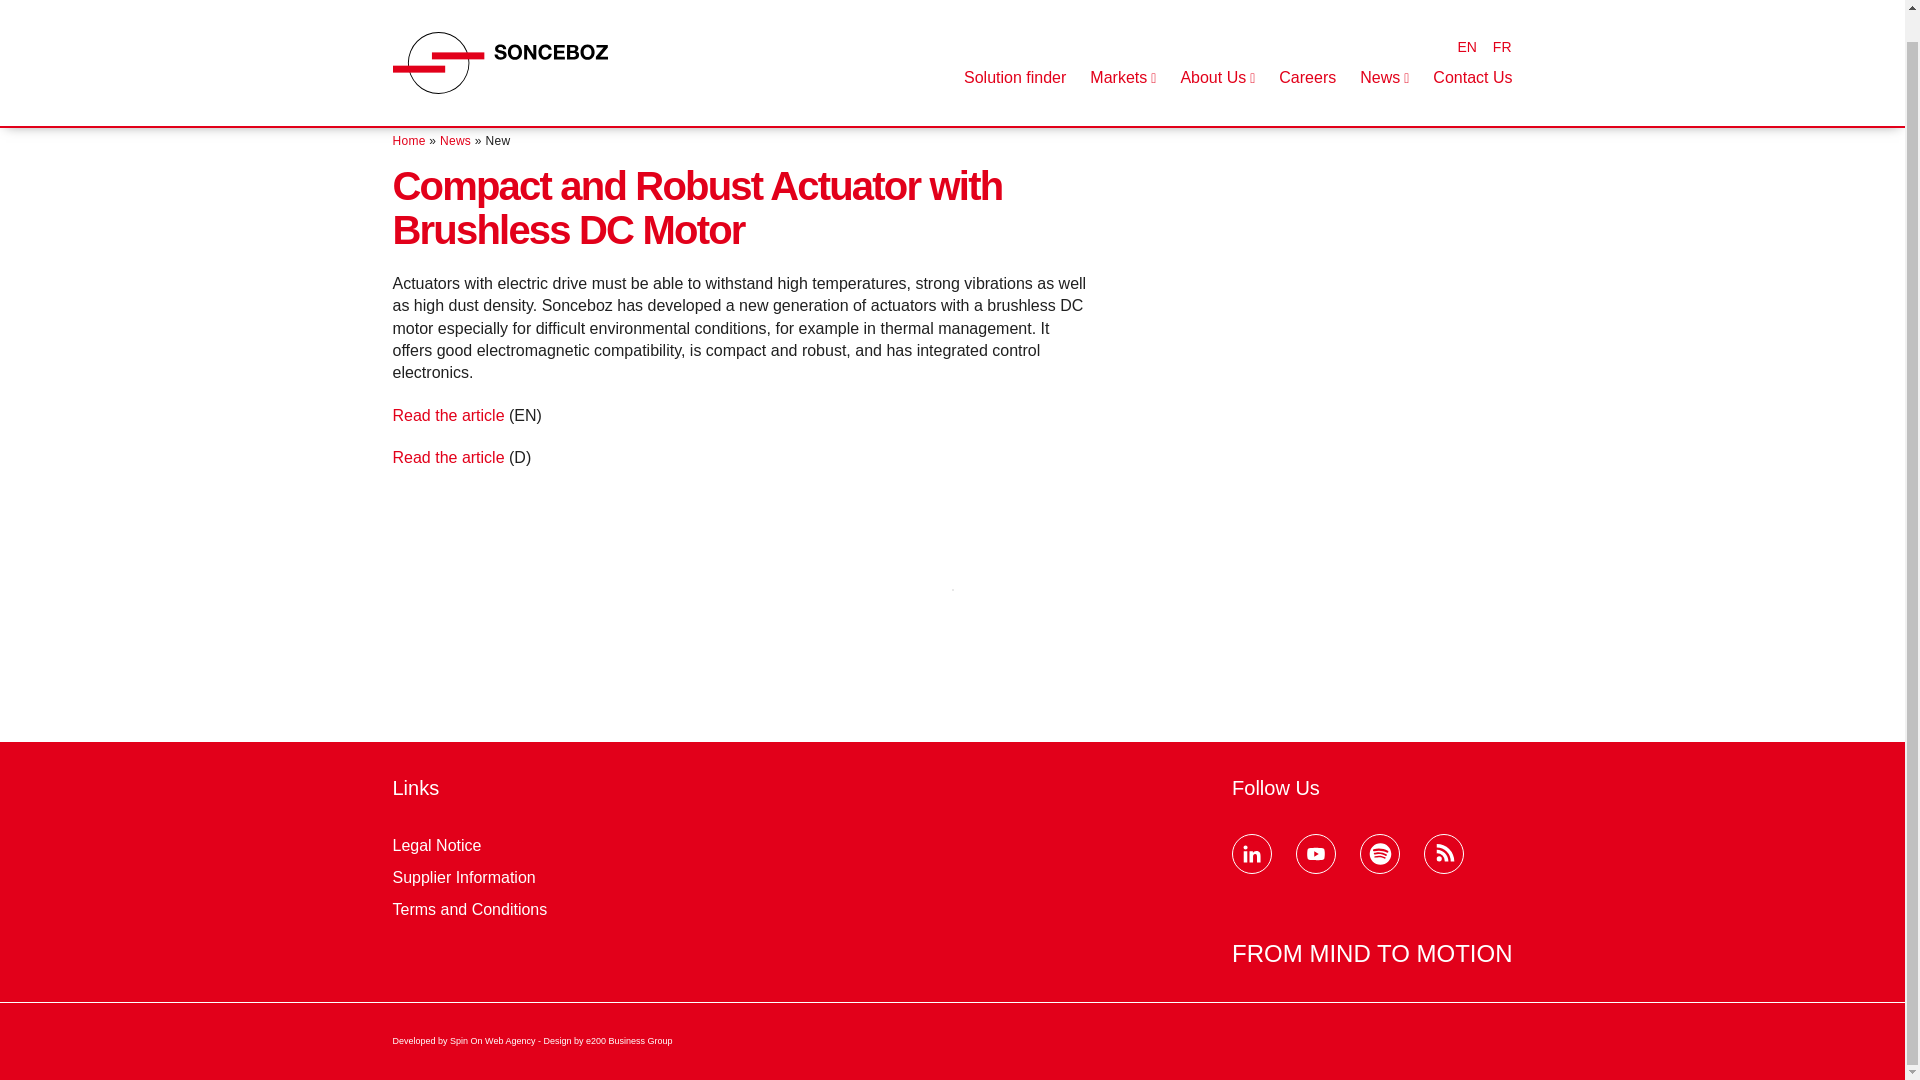 The width and height of the screenshot is (1920, 1080). Describe the element at coordinates (1472, 50) in the screenshot. I see `Contact Us` at that location.